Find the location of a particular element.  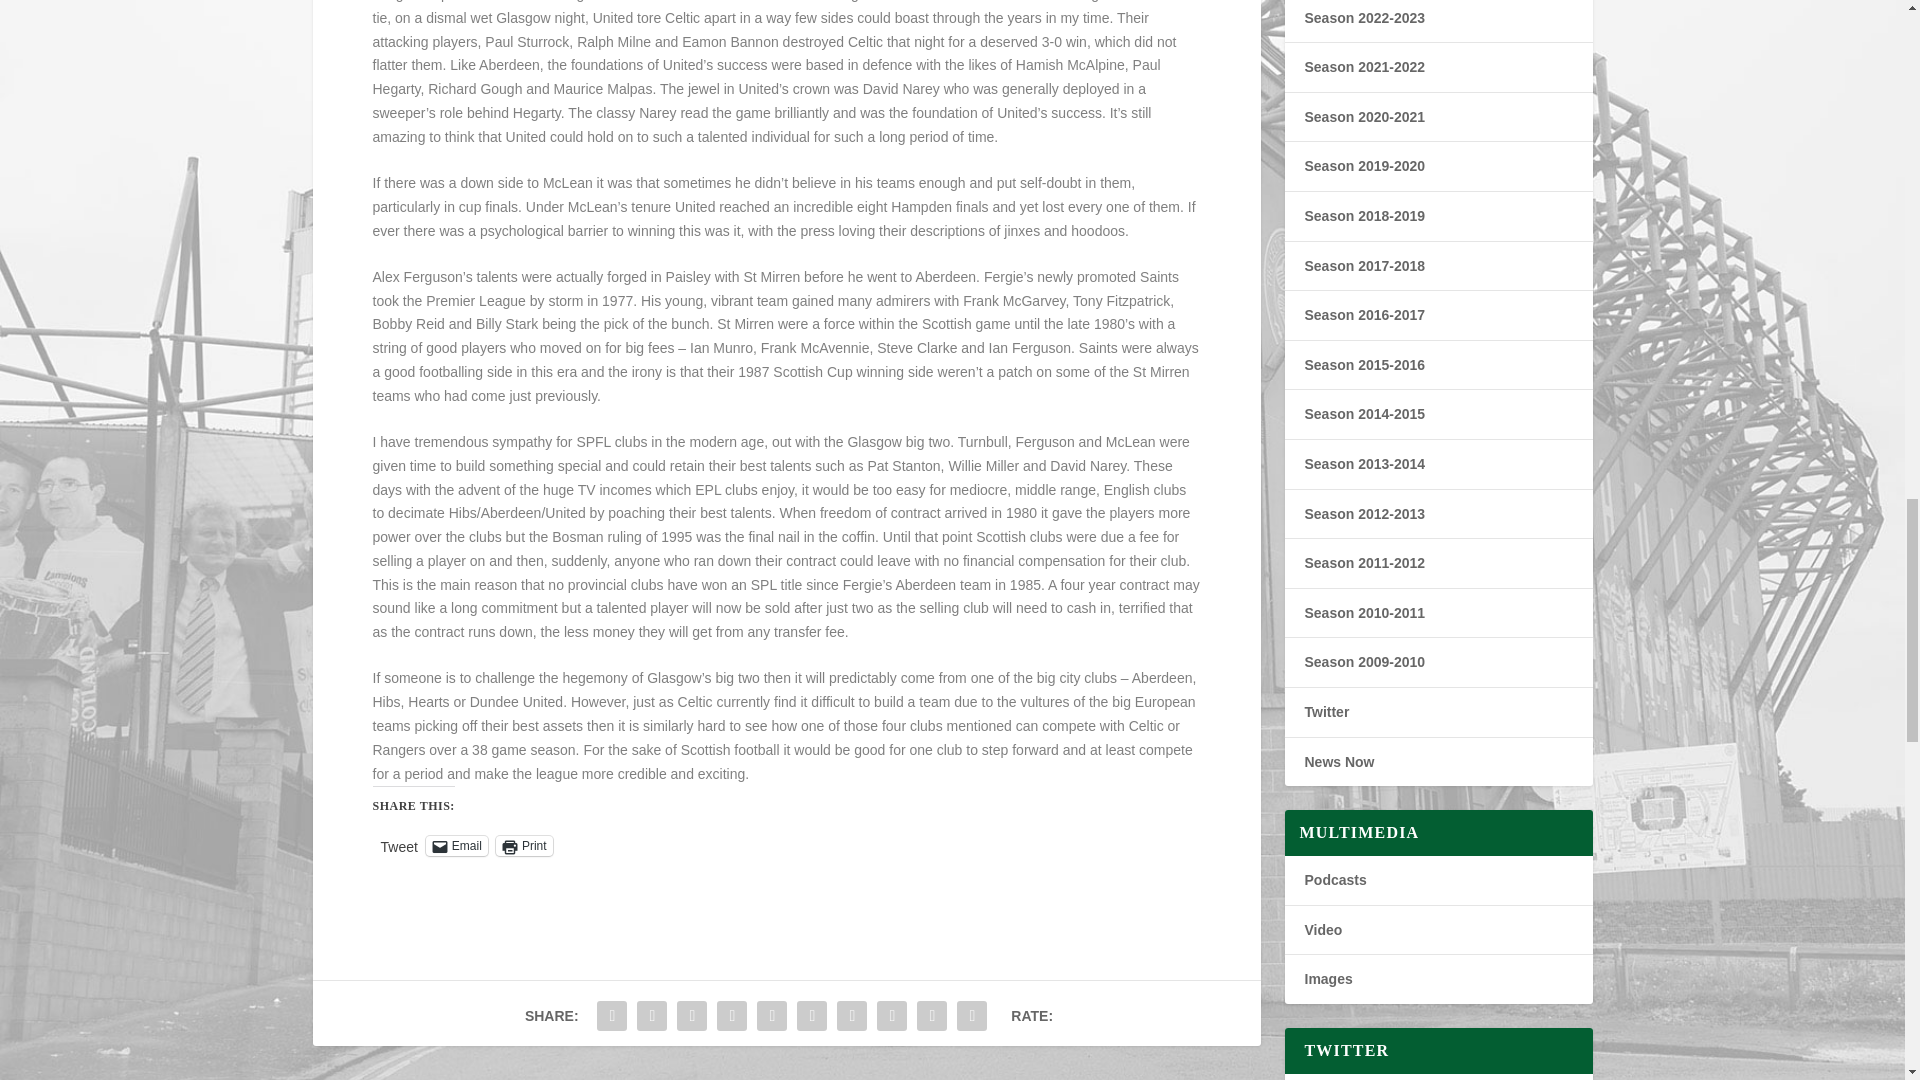

Share "LEADERS OF THE OPPOSITION" via Facebook is located at coordinates (611, 1015).